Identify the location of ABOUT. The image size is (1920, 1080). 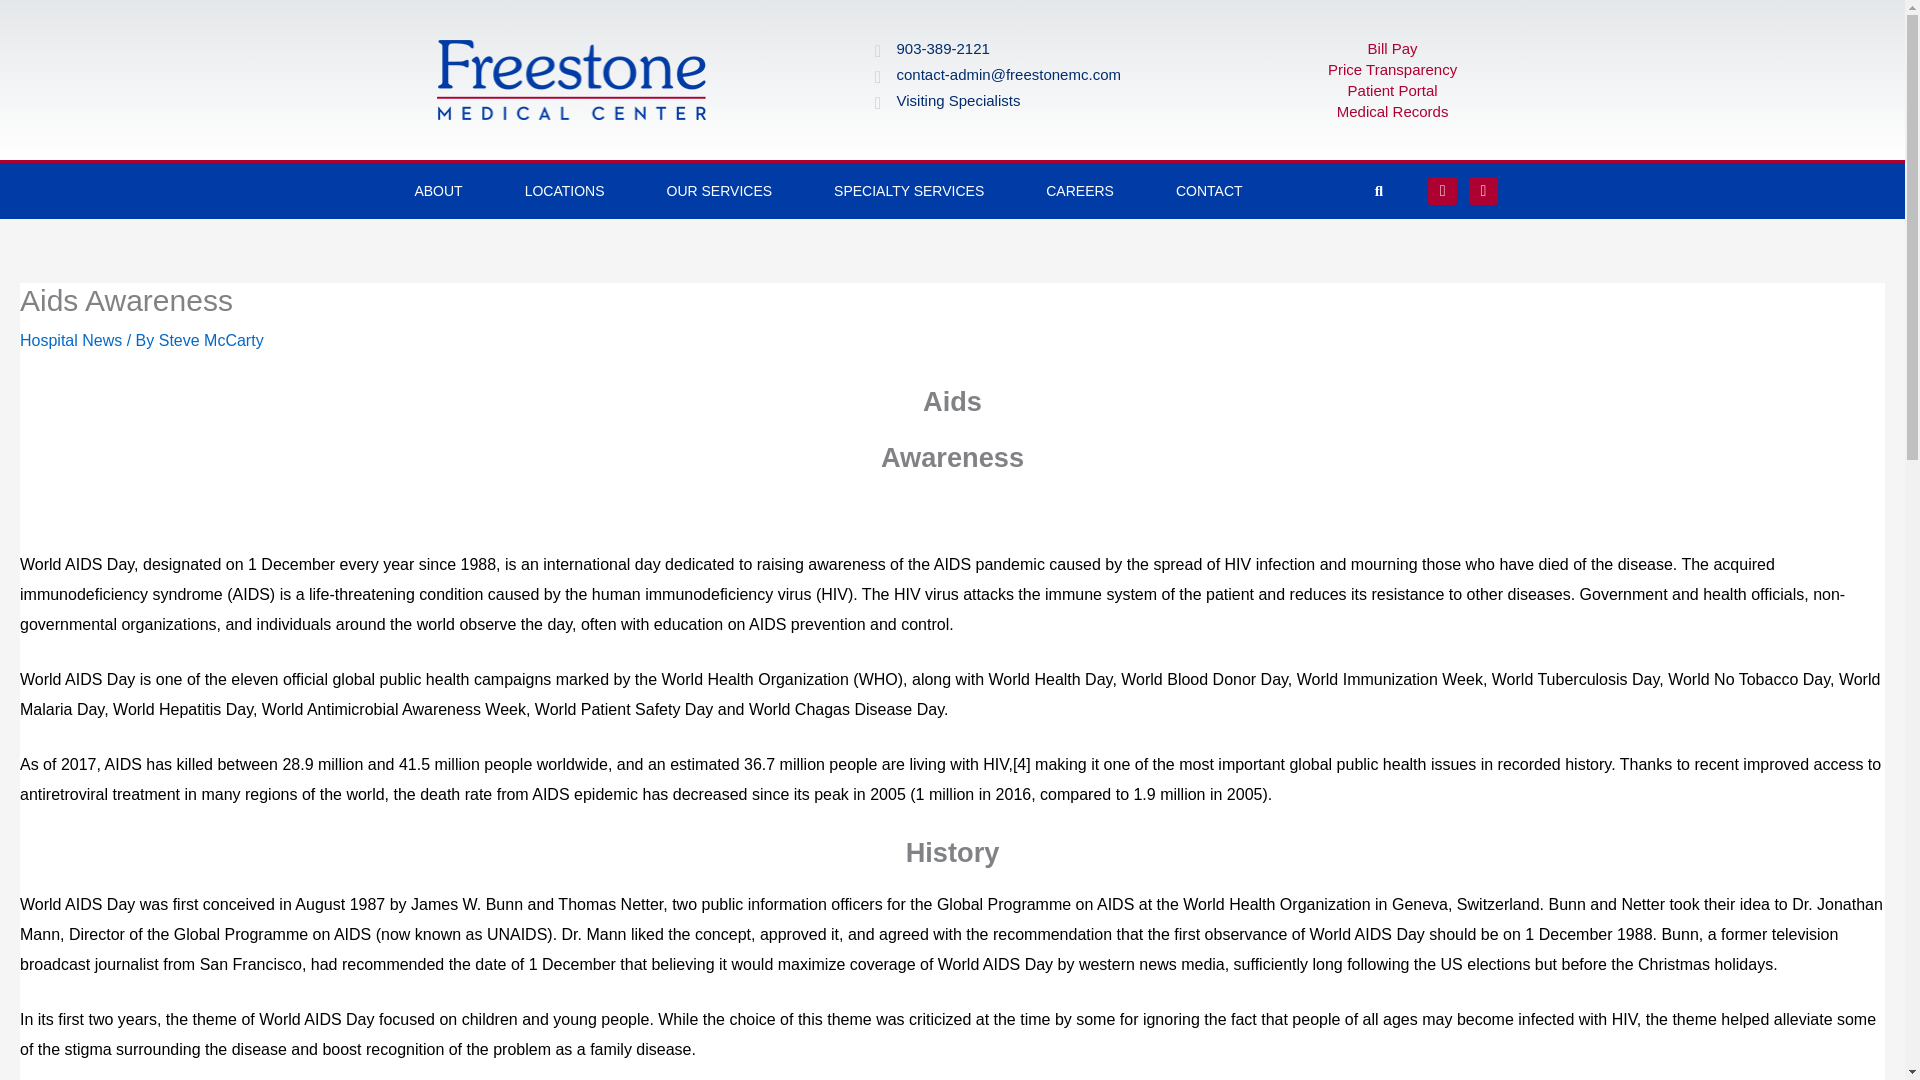
(438, 191).